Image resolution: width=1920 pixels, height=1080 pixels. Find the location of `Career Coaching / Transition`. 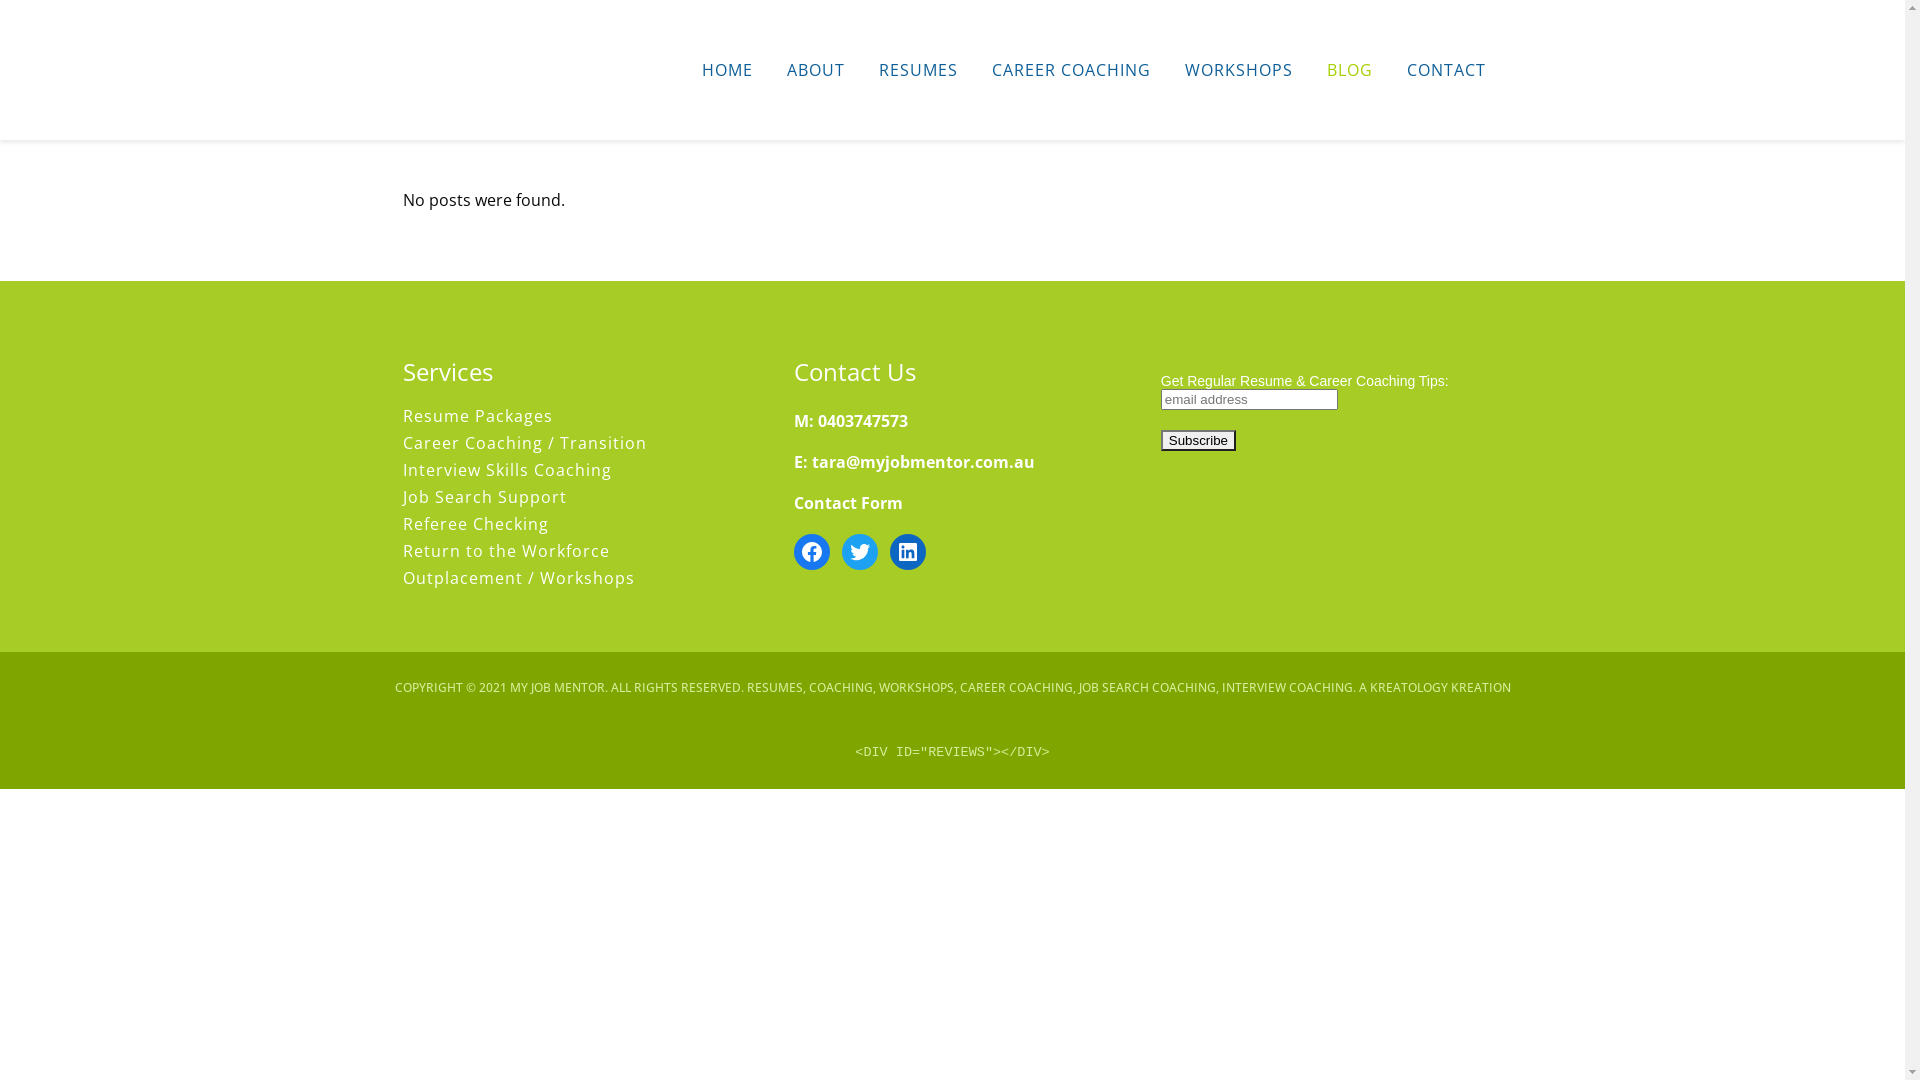

Career Coaching / Transition is located at coordinates (578, 443).